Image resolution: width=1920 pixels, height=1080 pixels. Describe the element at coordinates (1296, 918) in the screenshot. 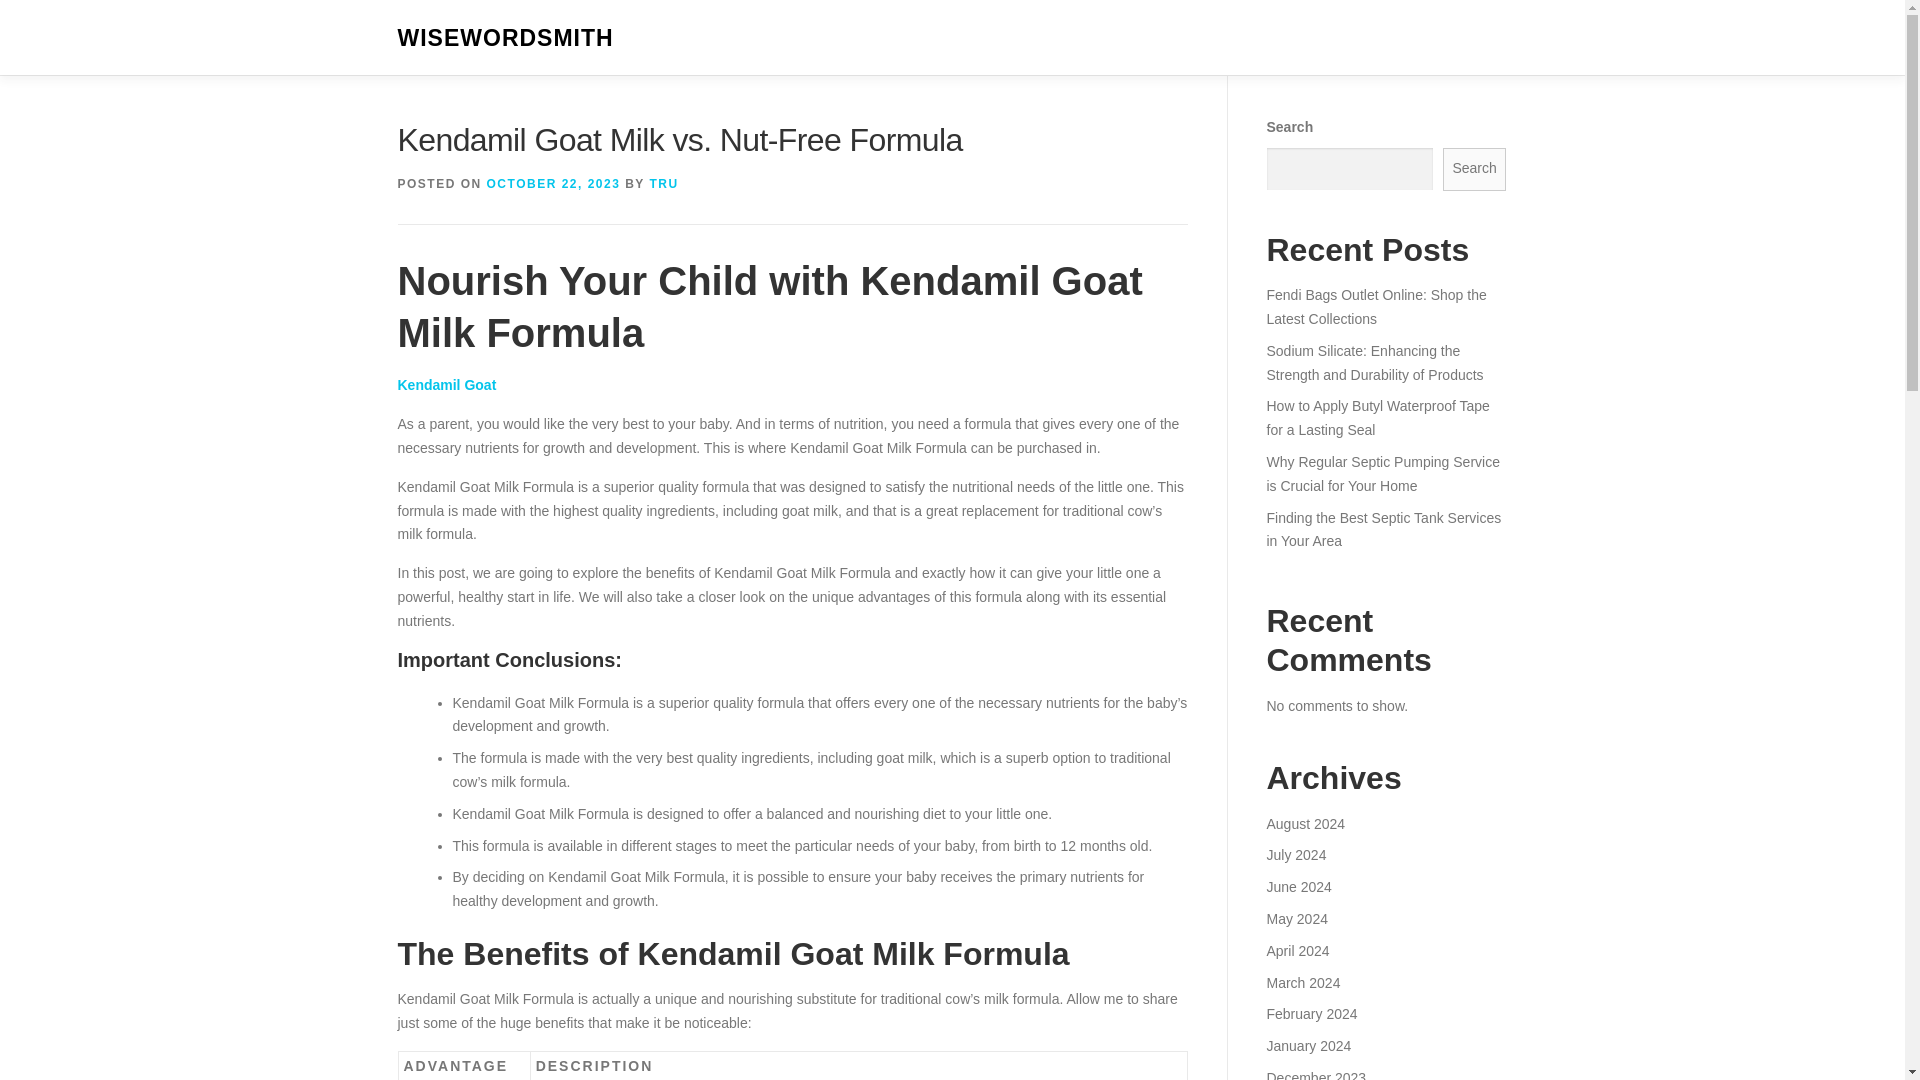

I see `May 2024` at that location.